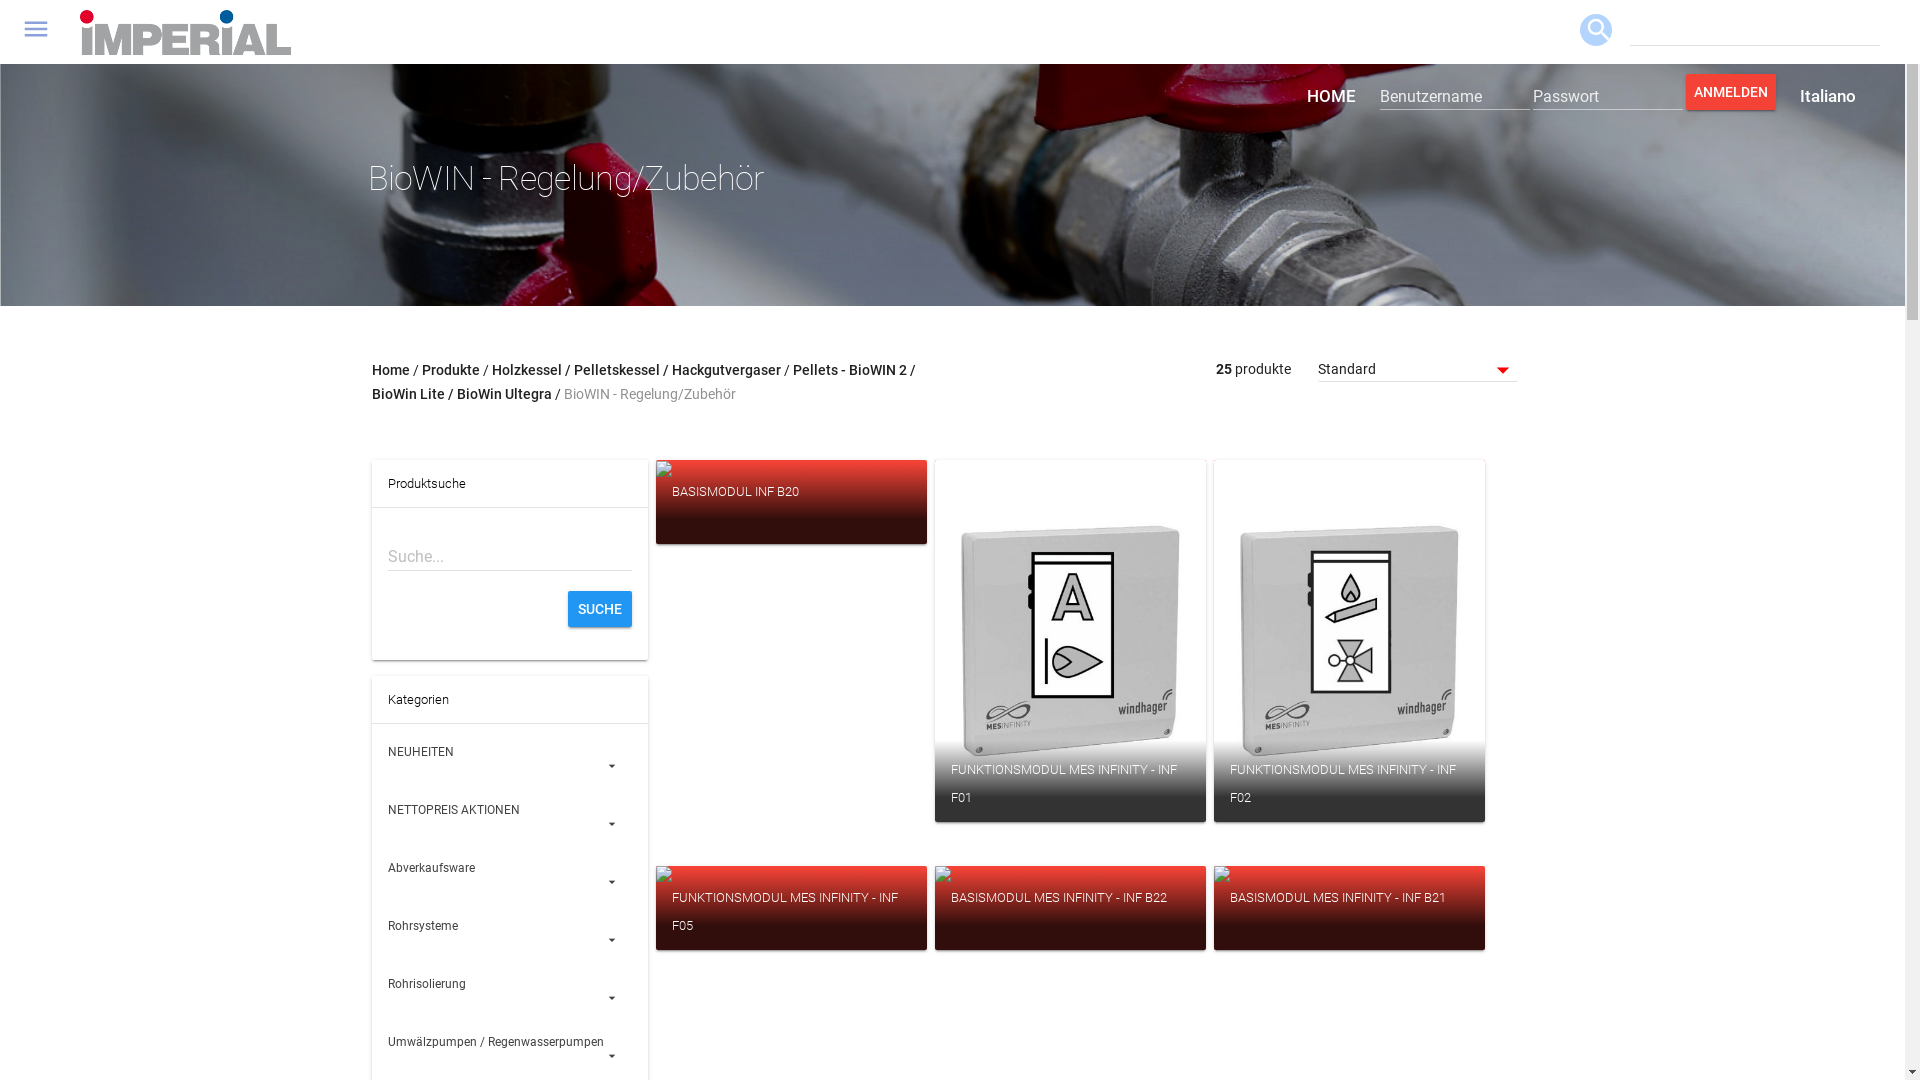  What do you see at coordinates (510, 822) in the screenshot?
I see `NETTOPREIS AKTIONEN
 ` at bounding box center [510, 822].